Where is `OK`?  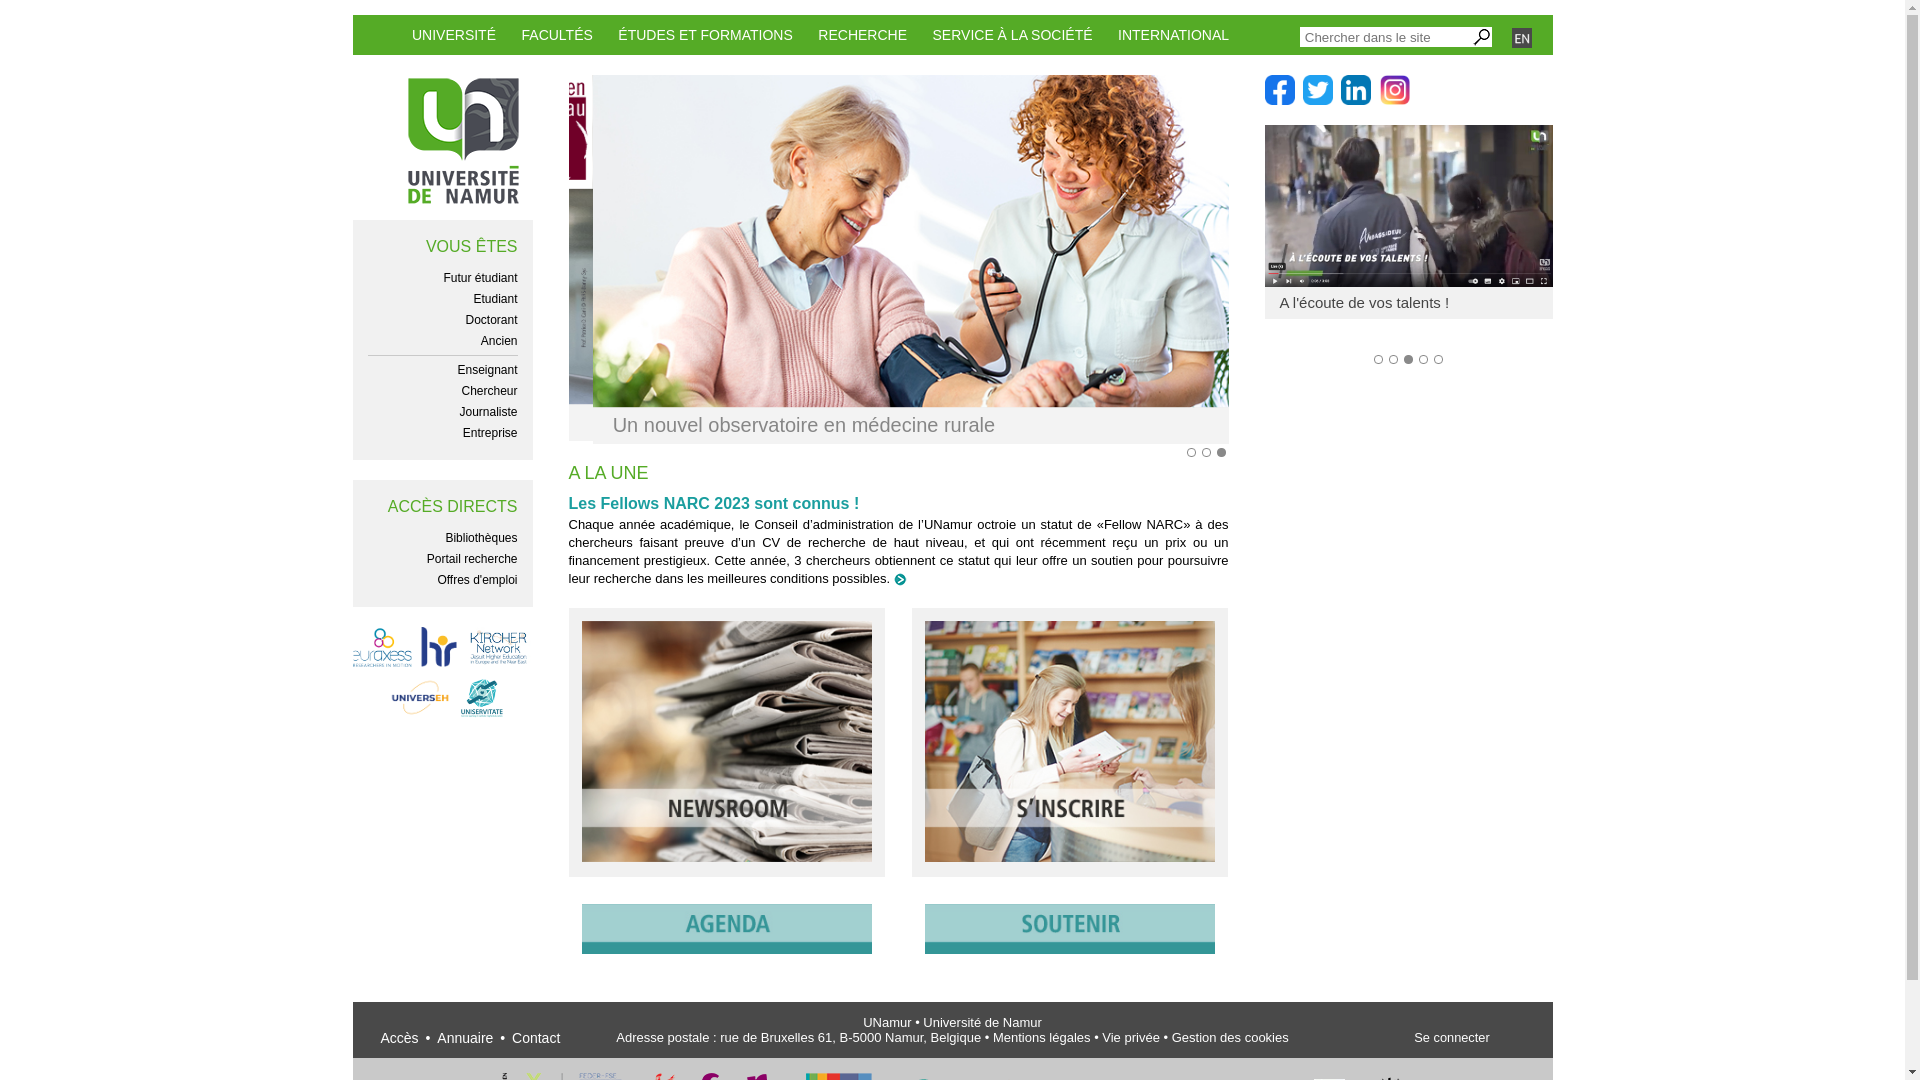
OK is located at coordinates (1482, 37).